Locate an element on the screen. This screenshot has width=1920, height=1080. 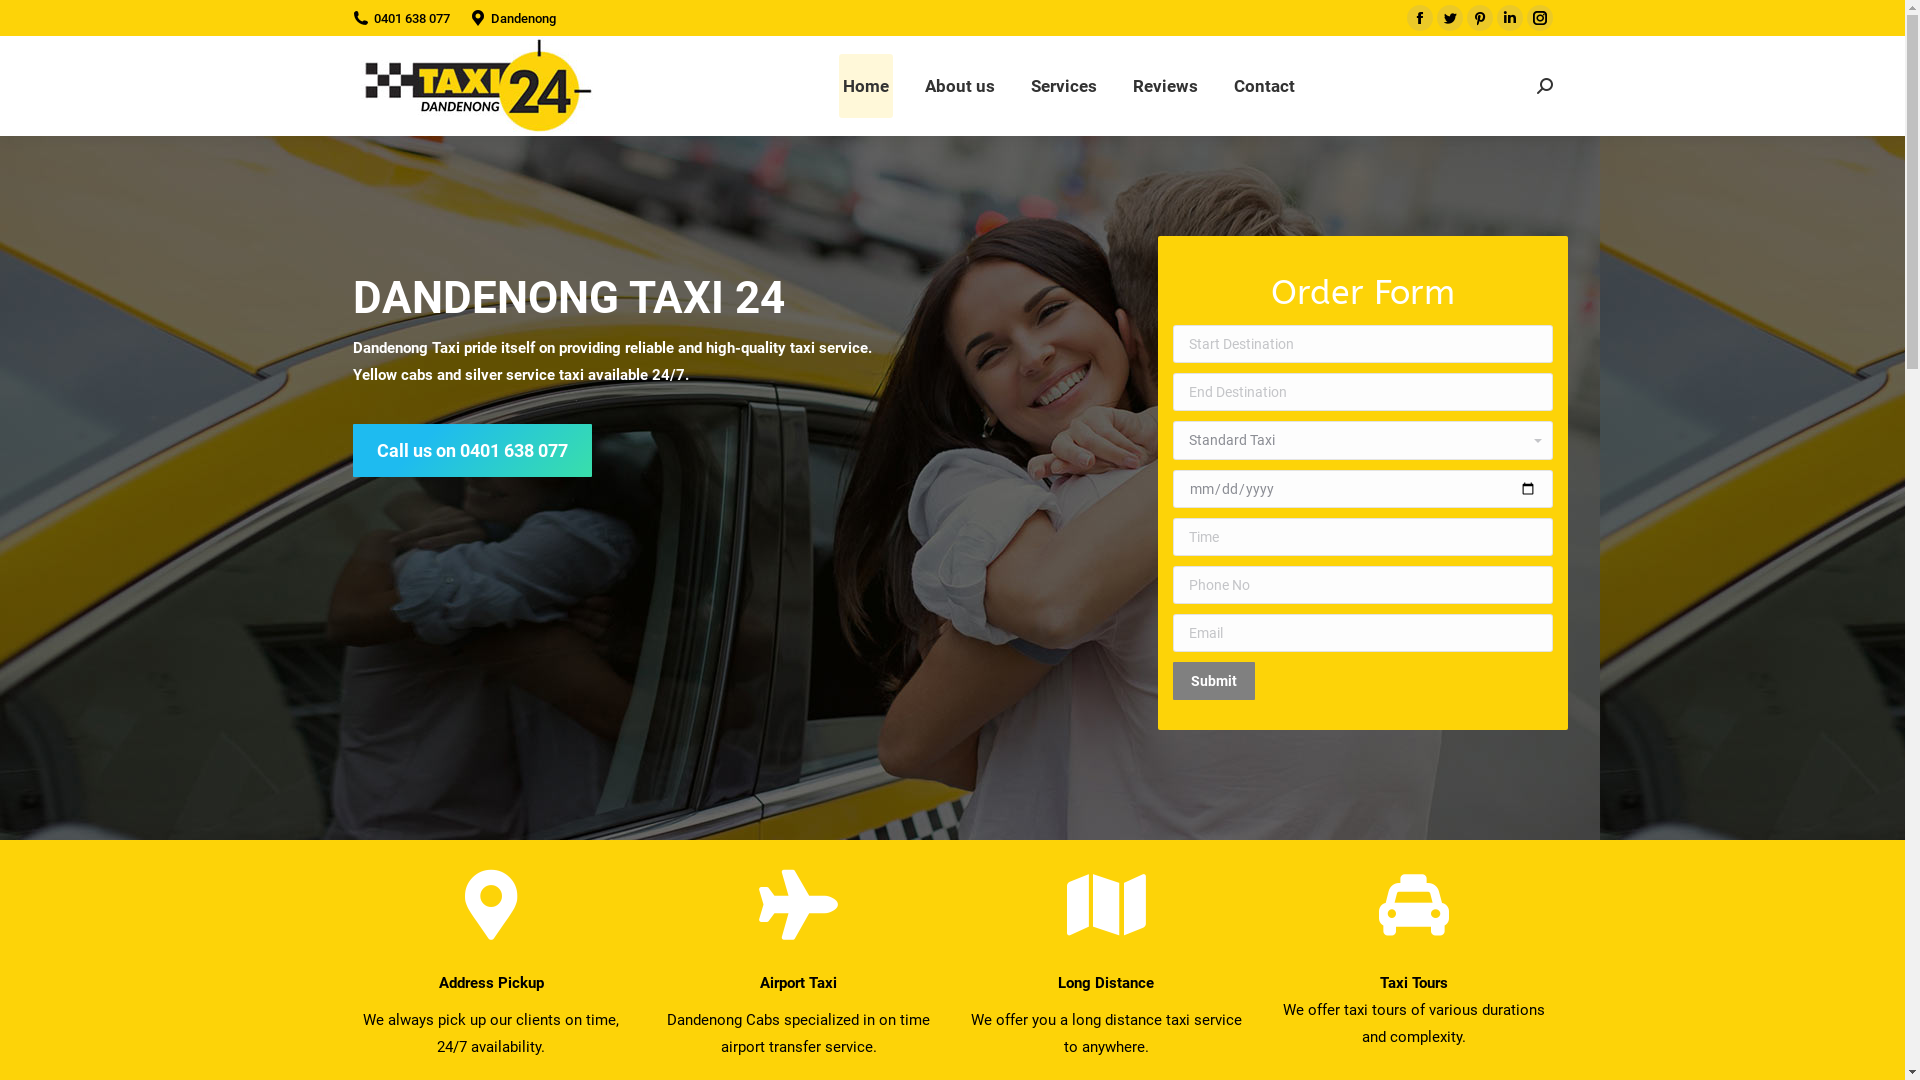
Reviews is located at coordinates (1166, 86).